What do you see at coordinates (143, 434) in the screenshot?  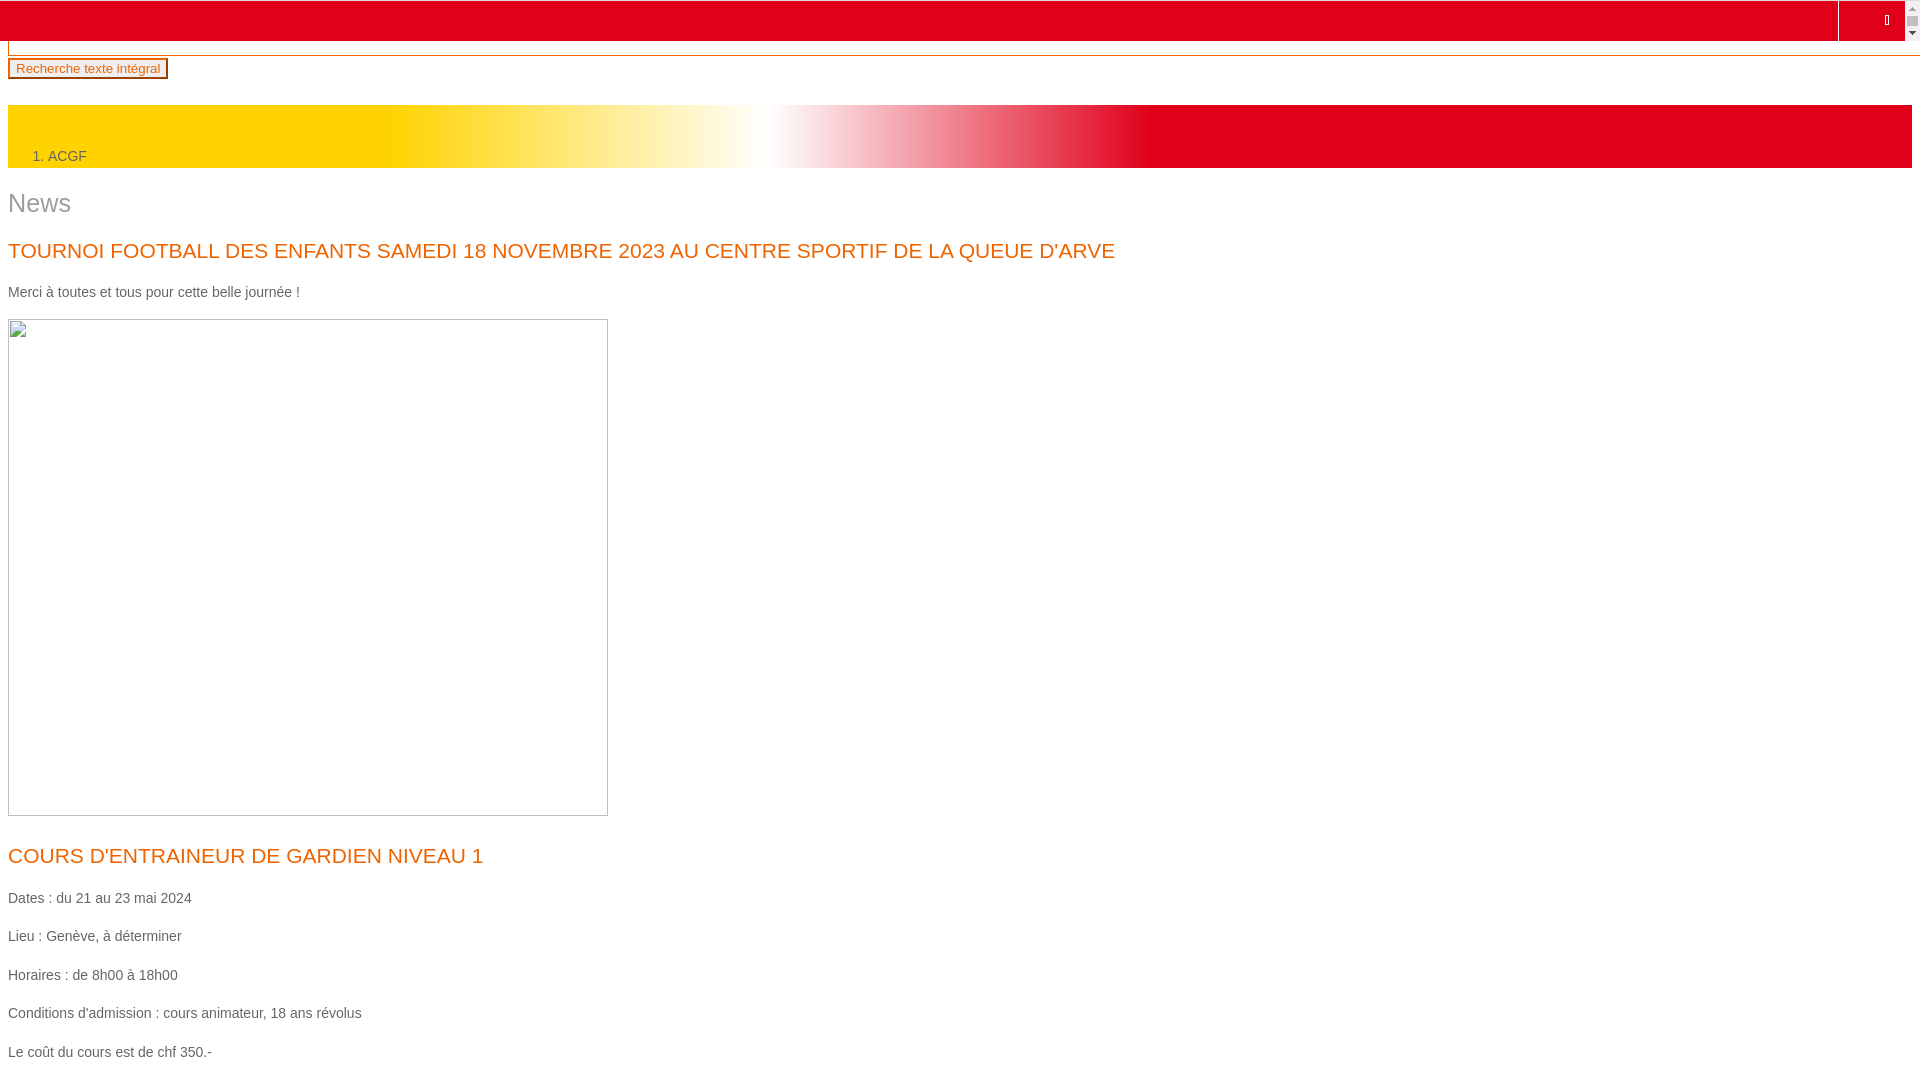 I see `Football des enfants` at bounding box center [143, 434].